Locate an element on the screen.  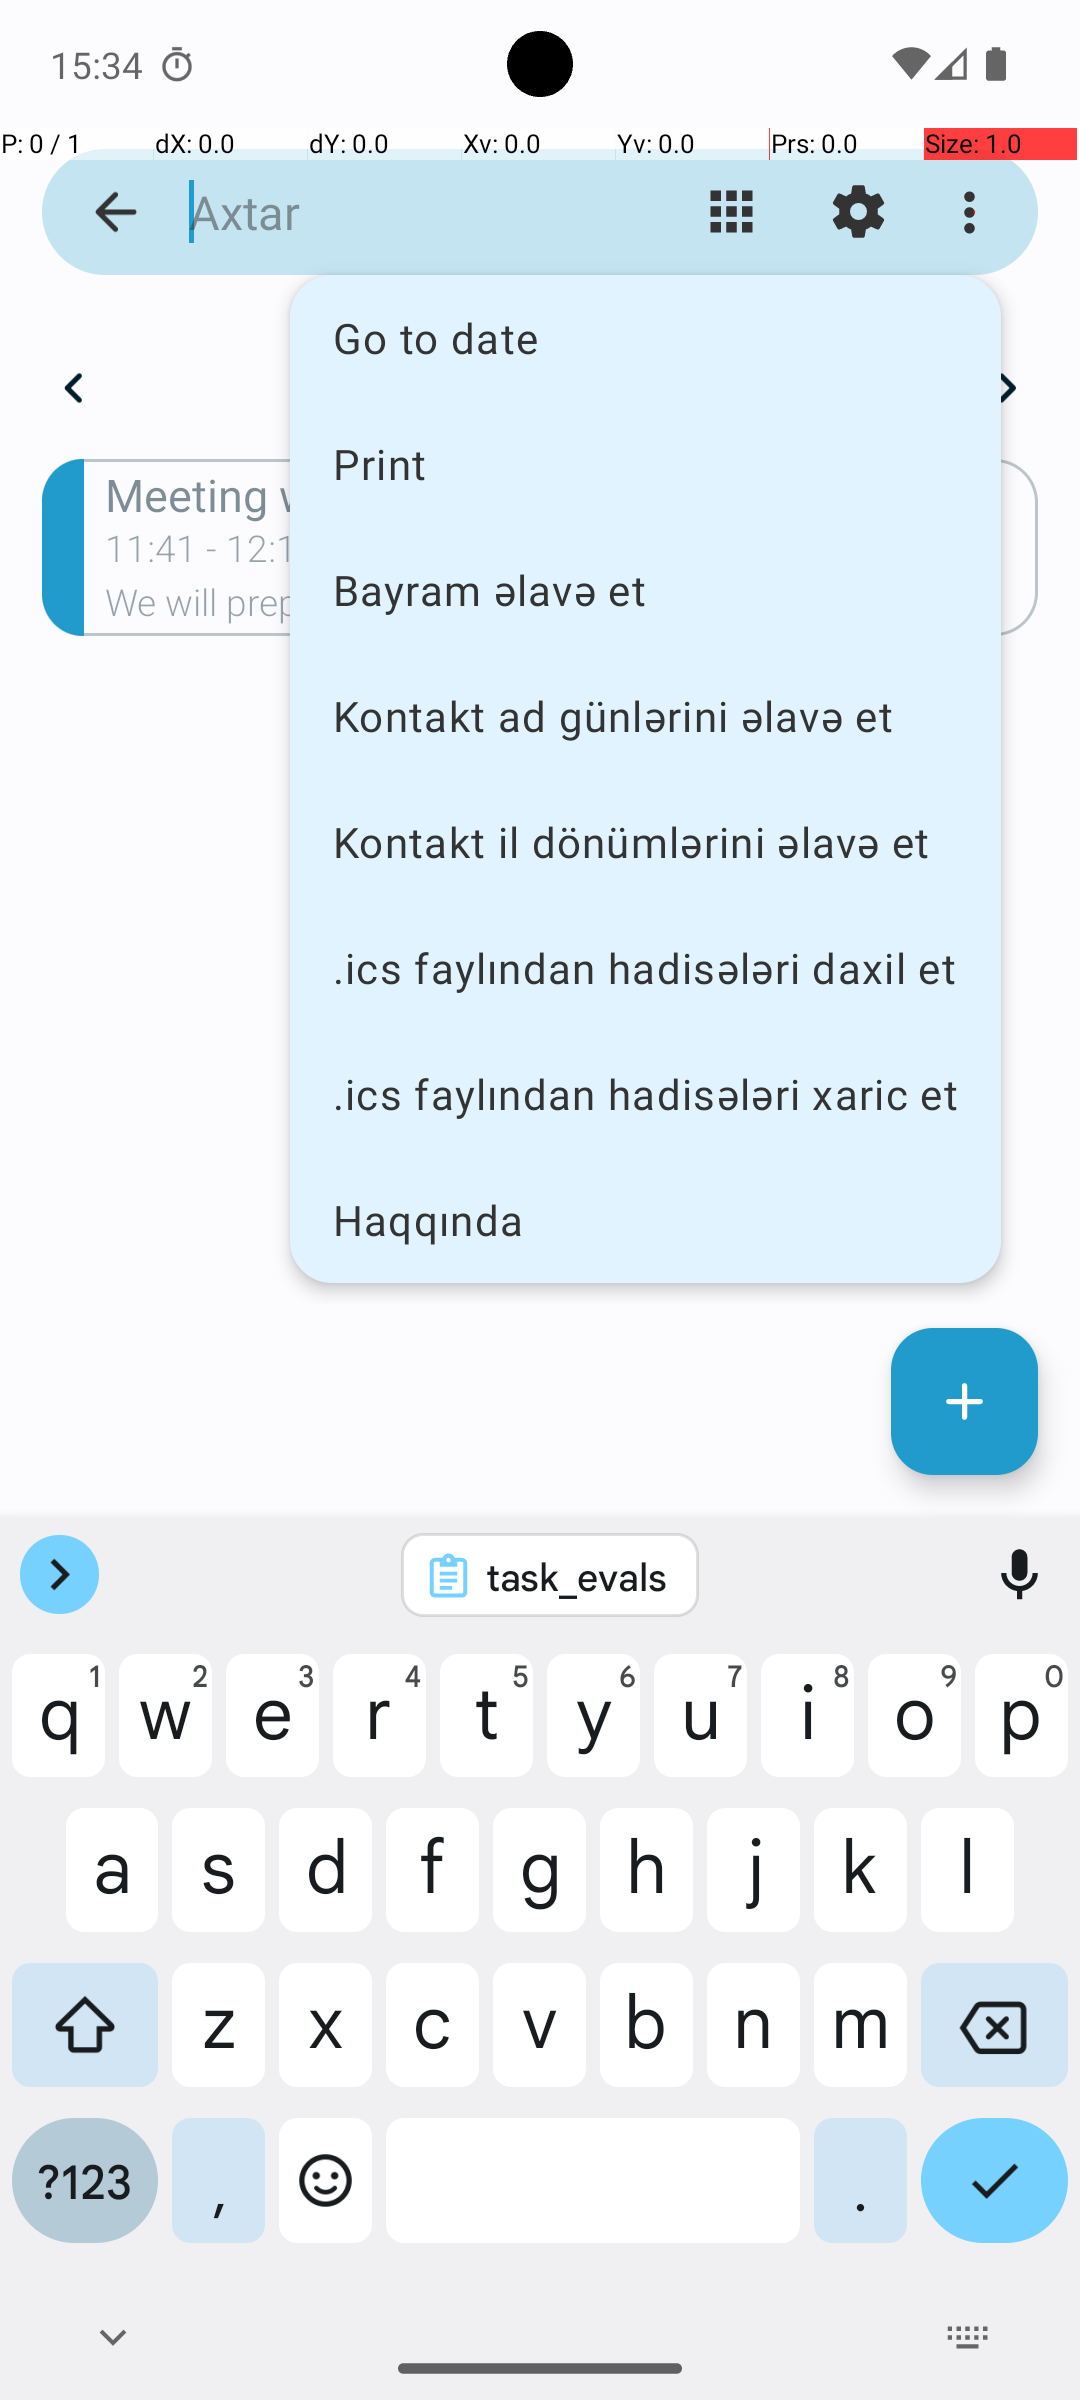
Kontakt il dönümlərini əlavə et is located at coordinates (646, 842).